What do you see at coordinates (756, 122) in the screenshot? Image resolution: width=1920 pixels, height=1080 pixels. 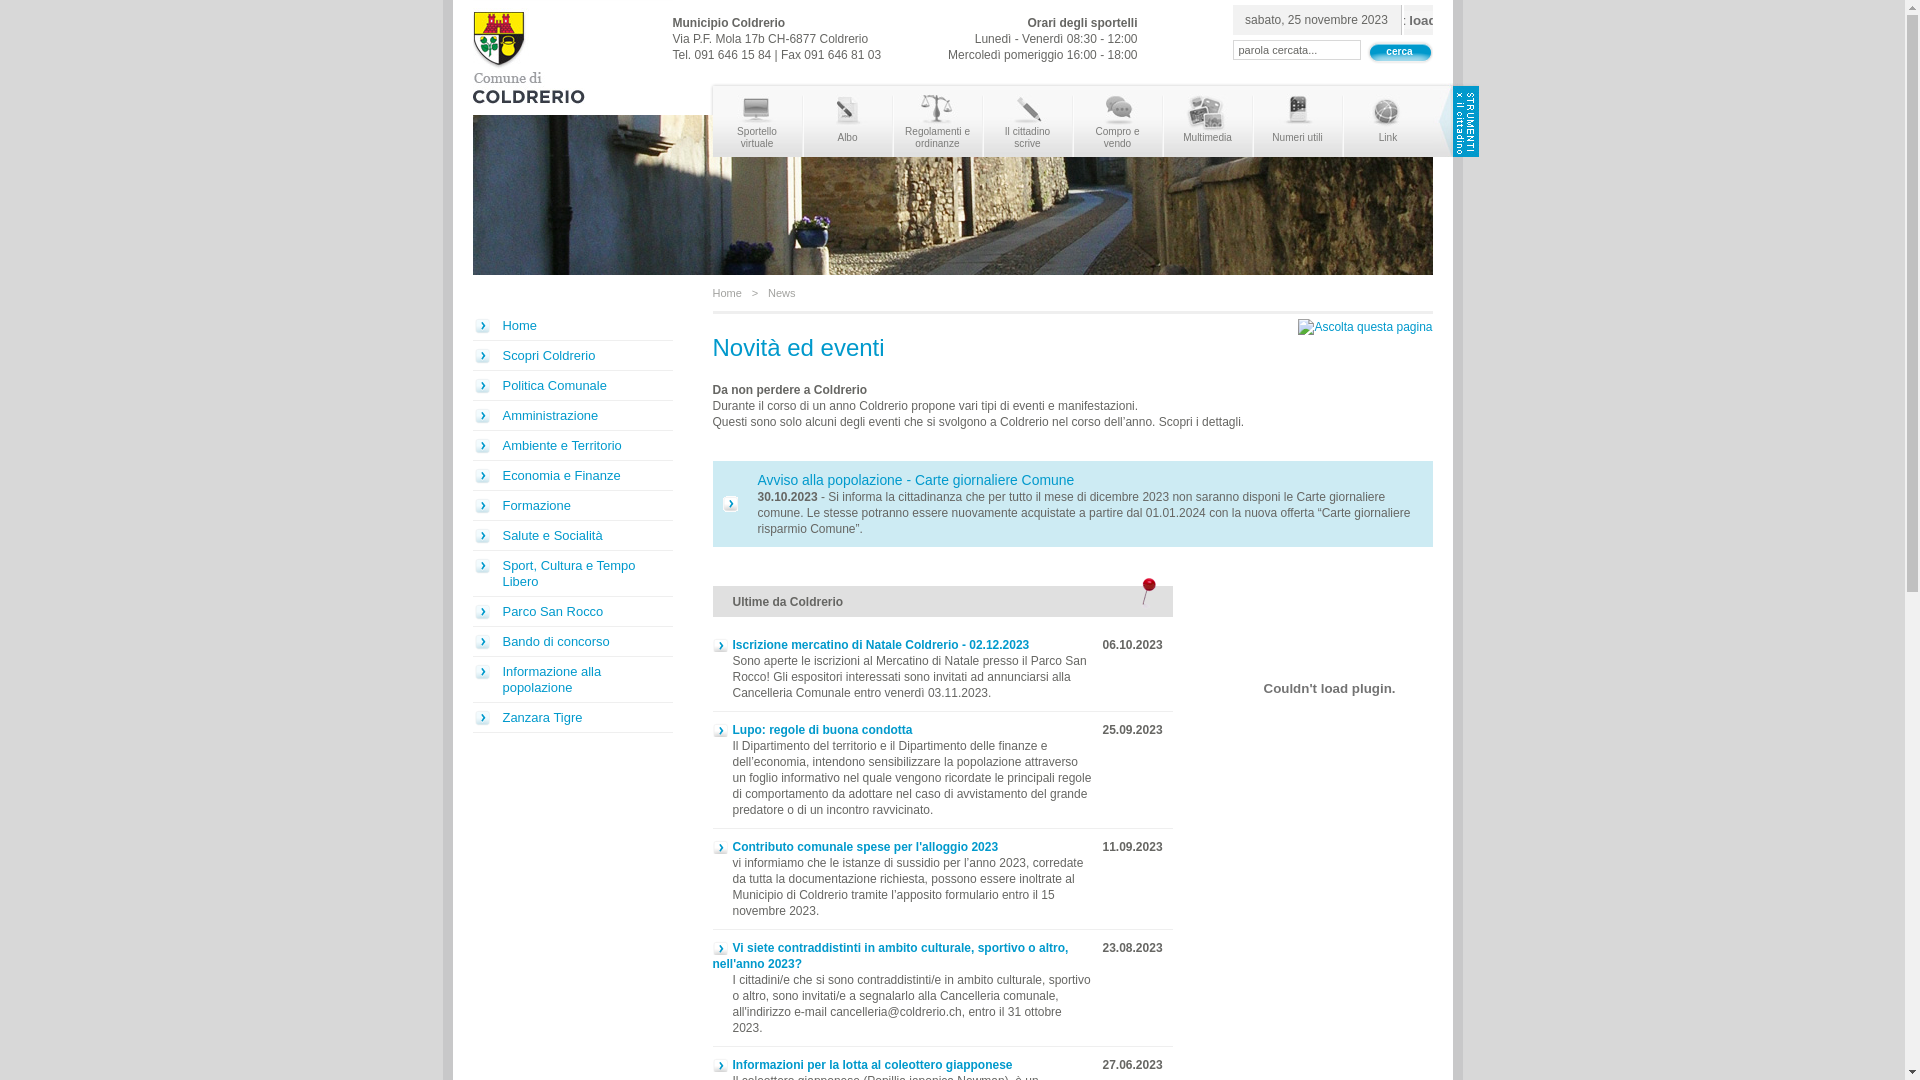 I see `Sportello virtuale` at bounding box center [756, 122].